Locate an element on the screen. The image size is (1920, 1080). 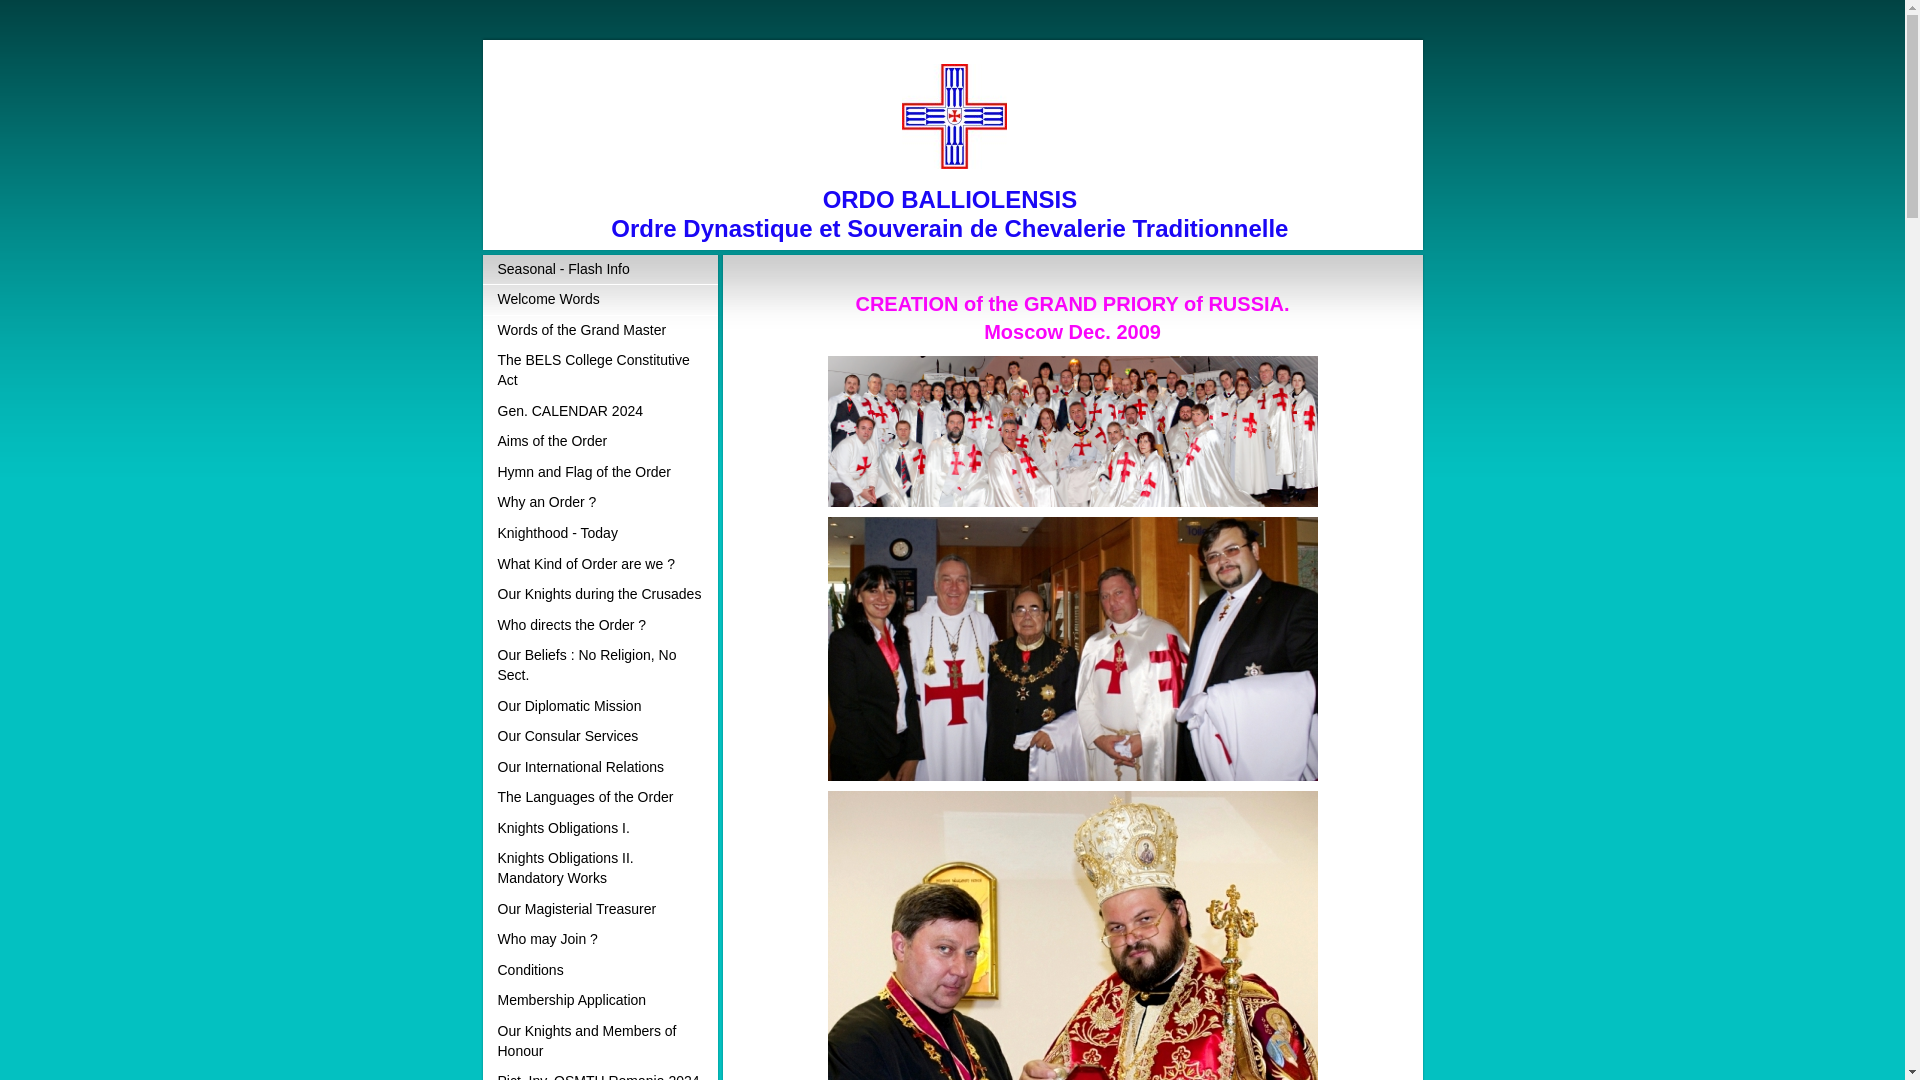
Who directs the Order ? is located at coordinates (598, 626).